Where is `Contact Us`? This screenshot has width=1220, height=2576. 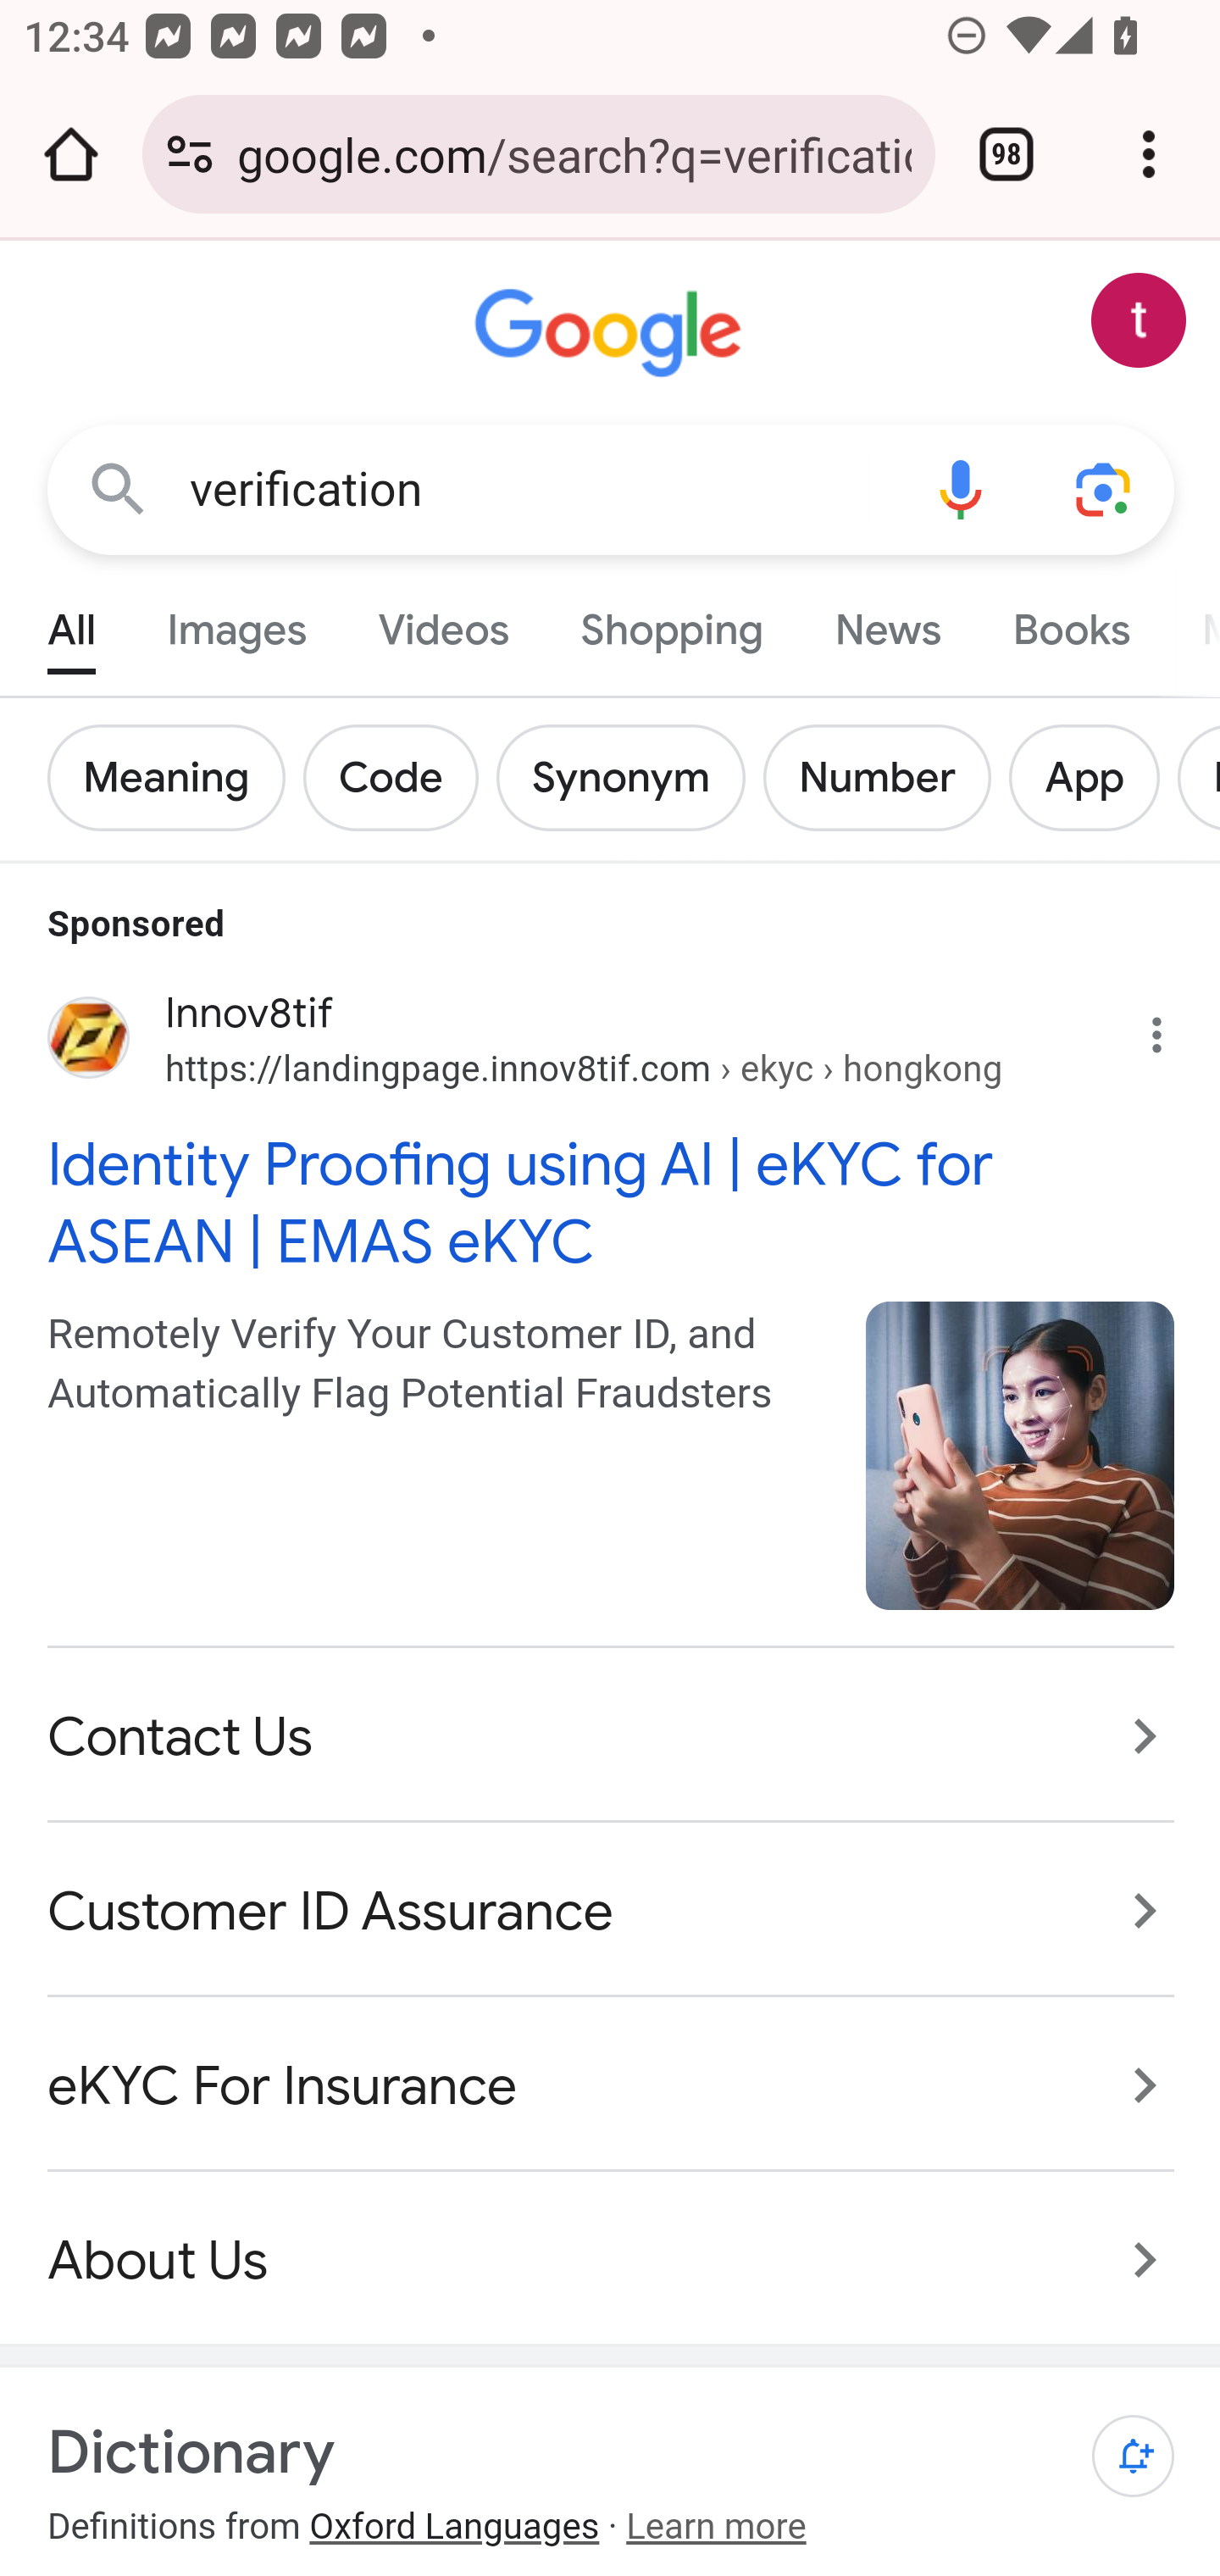 Contact Us is located at coordinates (612, 1735).